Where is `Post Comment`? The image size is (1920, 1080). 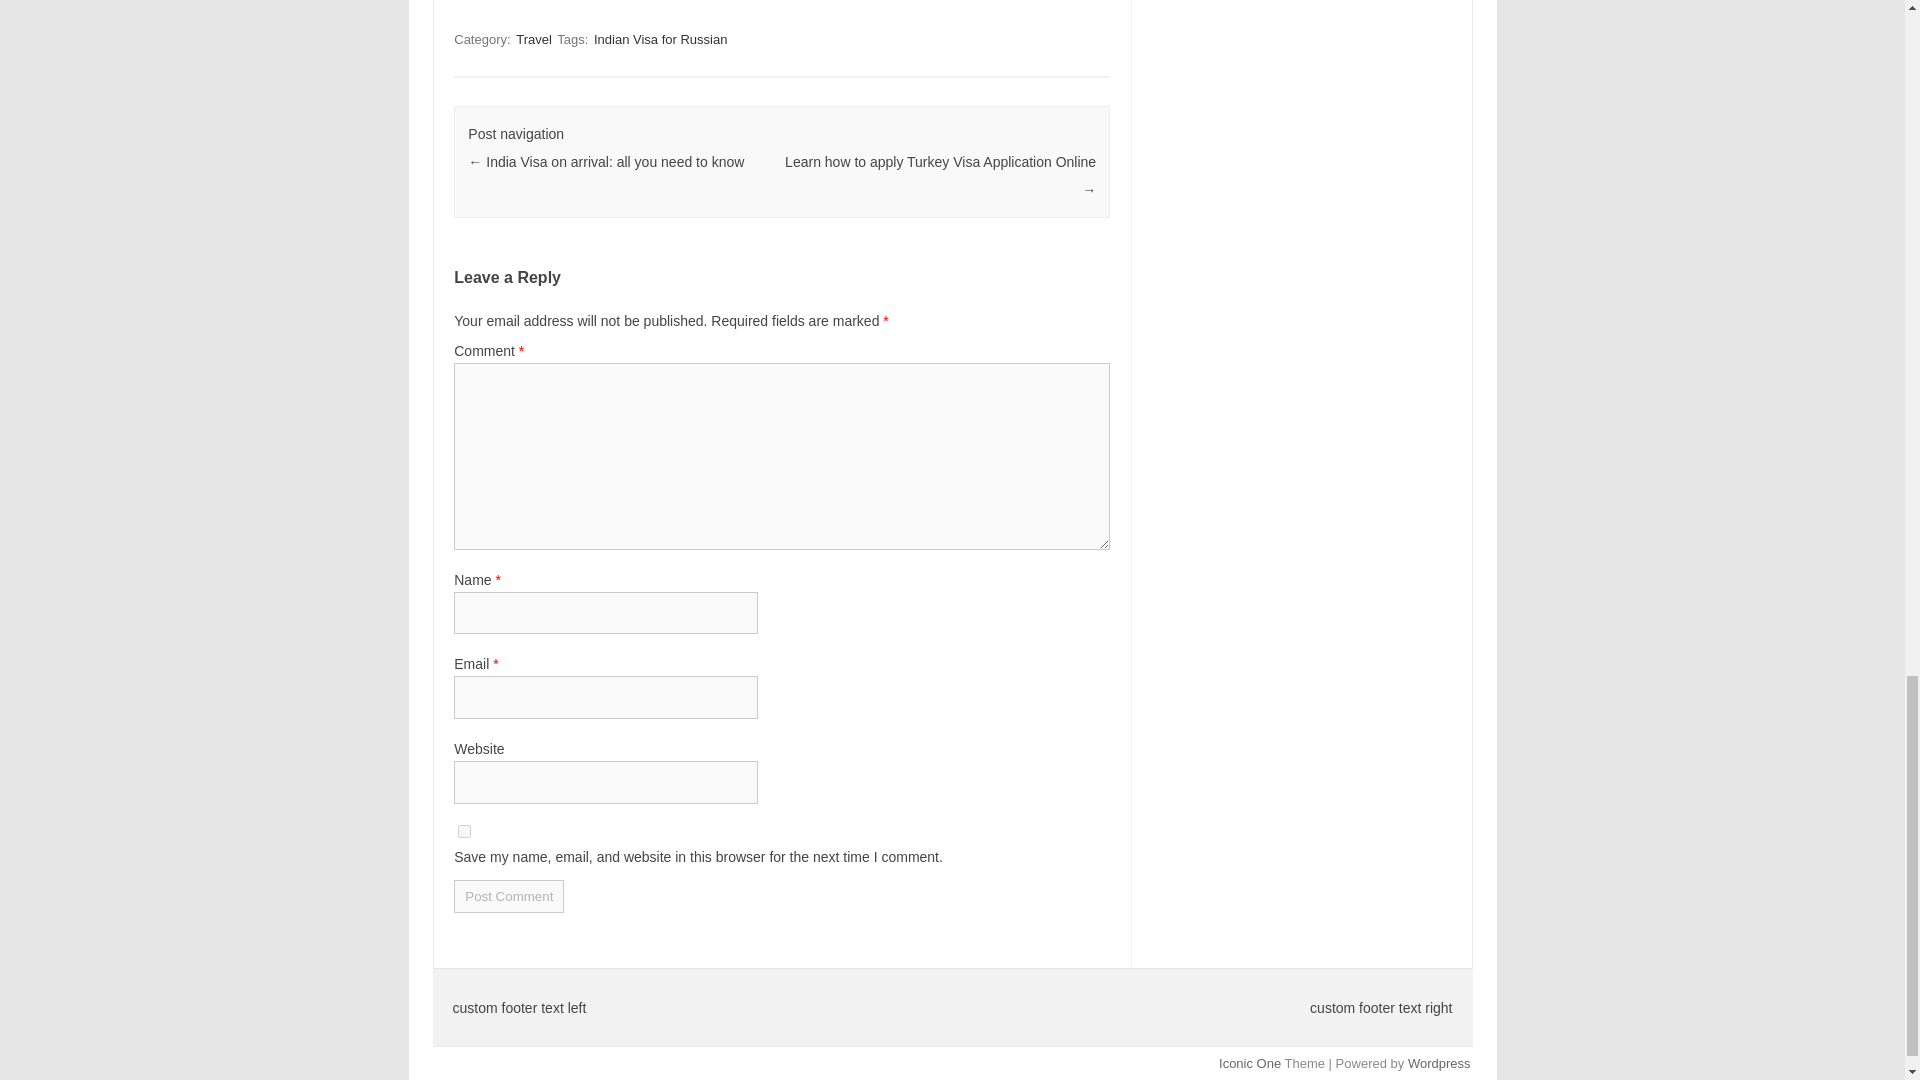
Post Comment is located at coordinates (508, 896).